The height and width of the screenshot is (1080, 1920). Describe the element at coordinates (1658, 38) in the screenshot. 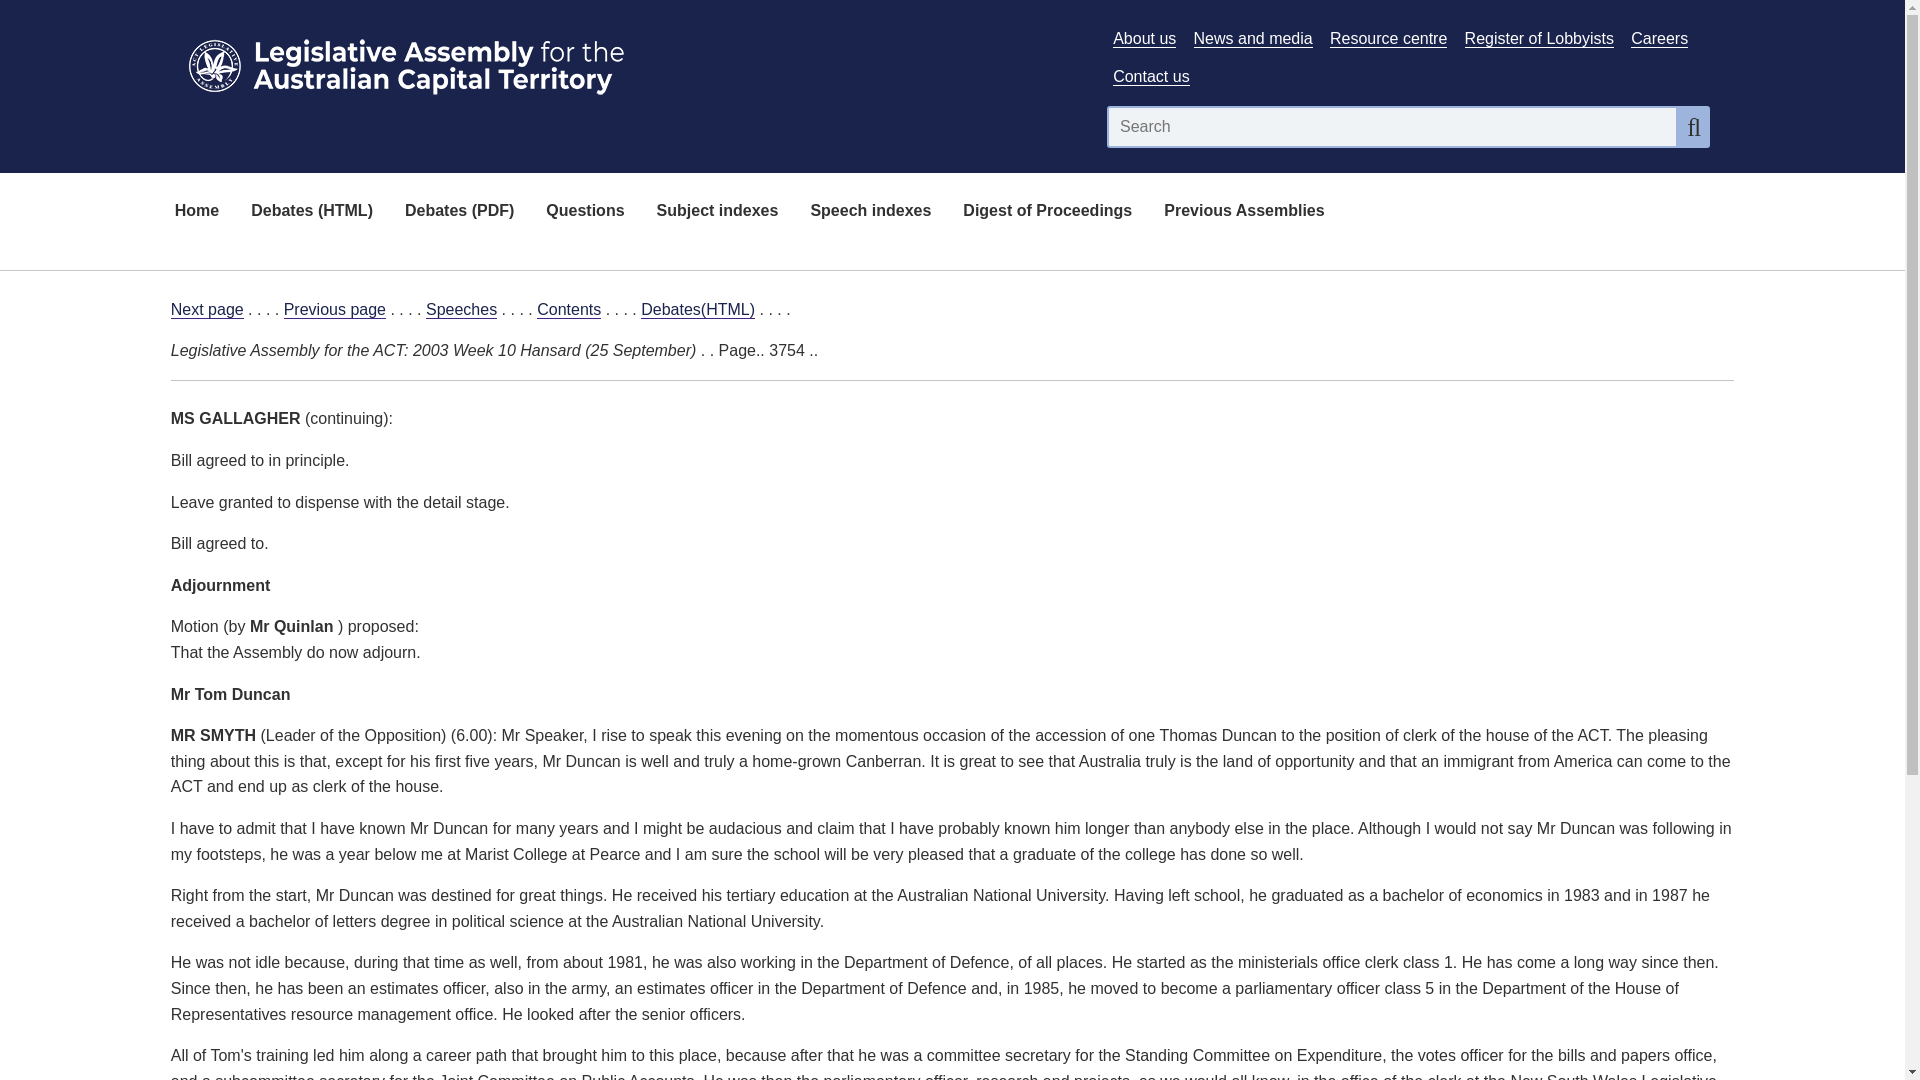

I see `Link to Careers` at that location.